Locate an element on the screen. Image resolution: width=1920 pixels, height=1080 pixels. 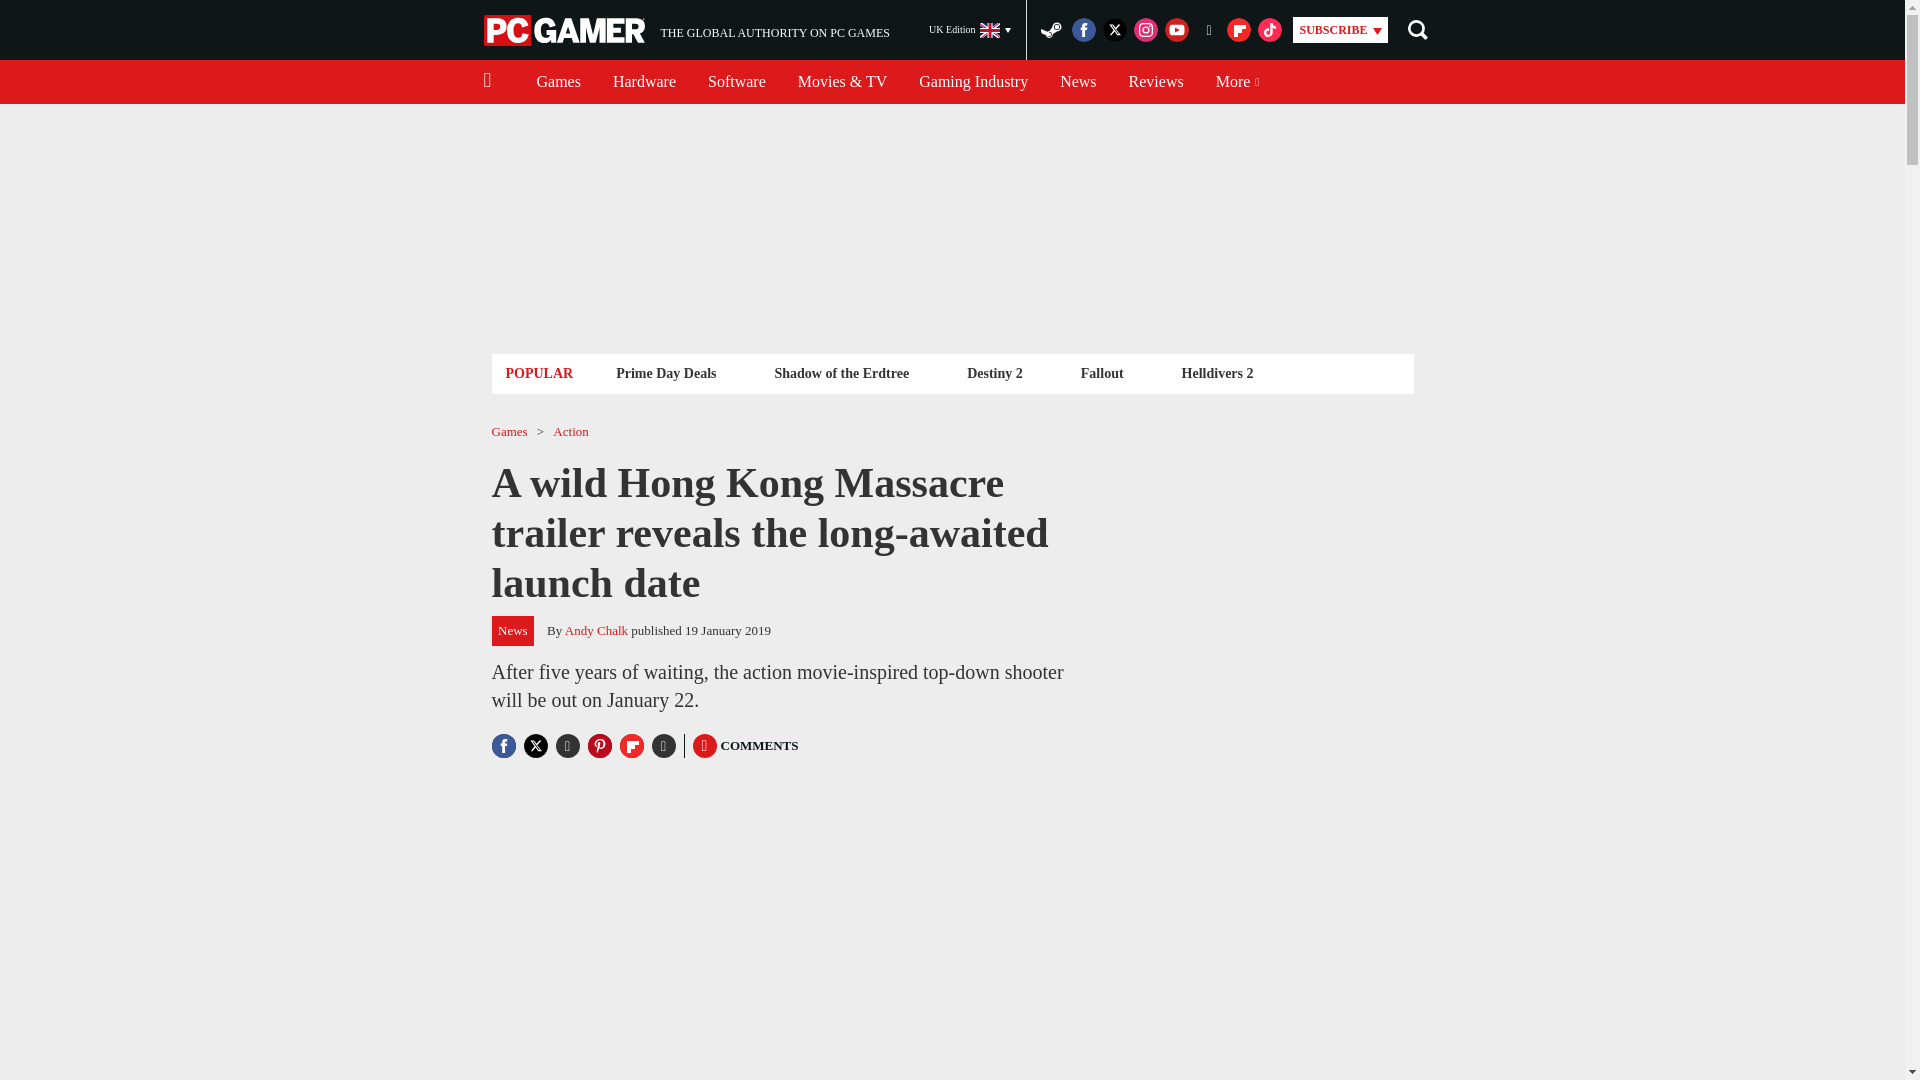
Software is located at coordinates (736, 82).